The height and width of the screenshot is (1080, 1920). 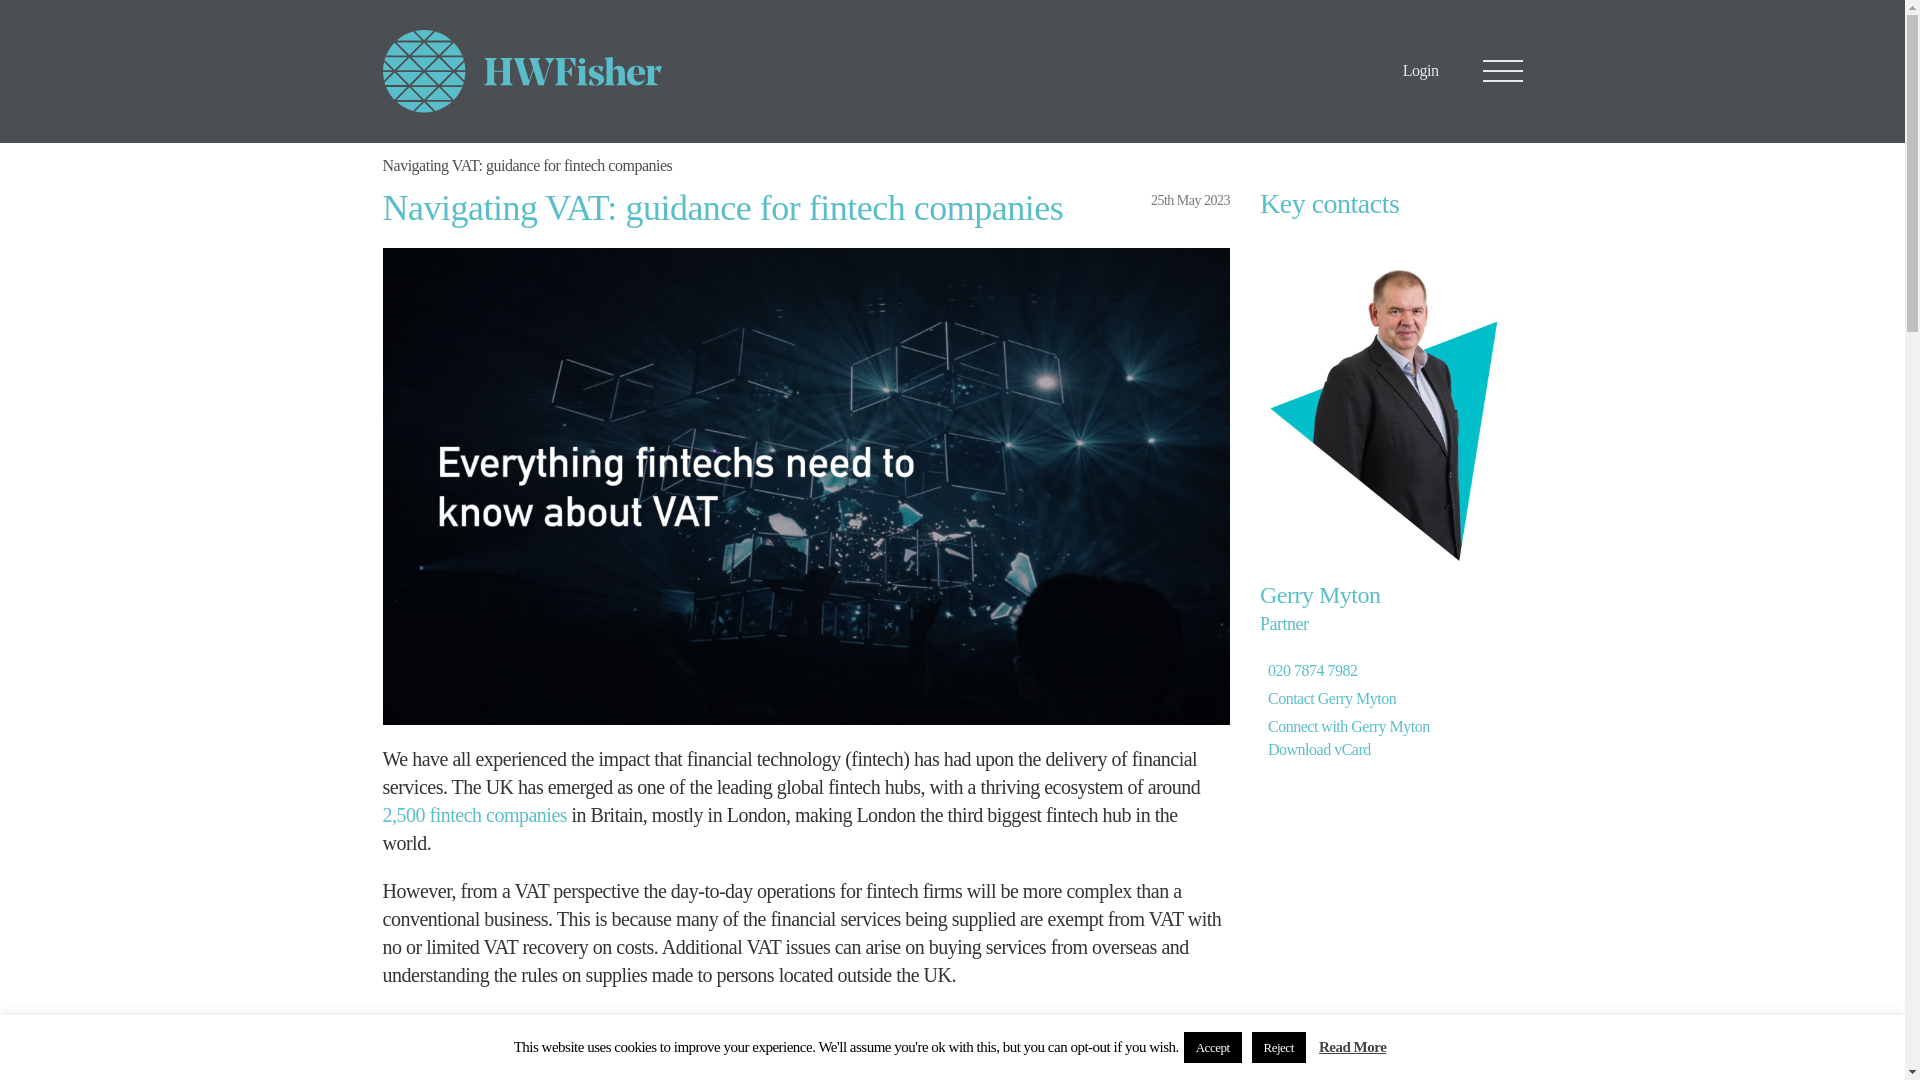 What do you see at coordinates (1318, 749) in the screenshot?
I see `Download vCard for Gerry Myton` at bounding box center [1318, 749].